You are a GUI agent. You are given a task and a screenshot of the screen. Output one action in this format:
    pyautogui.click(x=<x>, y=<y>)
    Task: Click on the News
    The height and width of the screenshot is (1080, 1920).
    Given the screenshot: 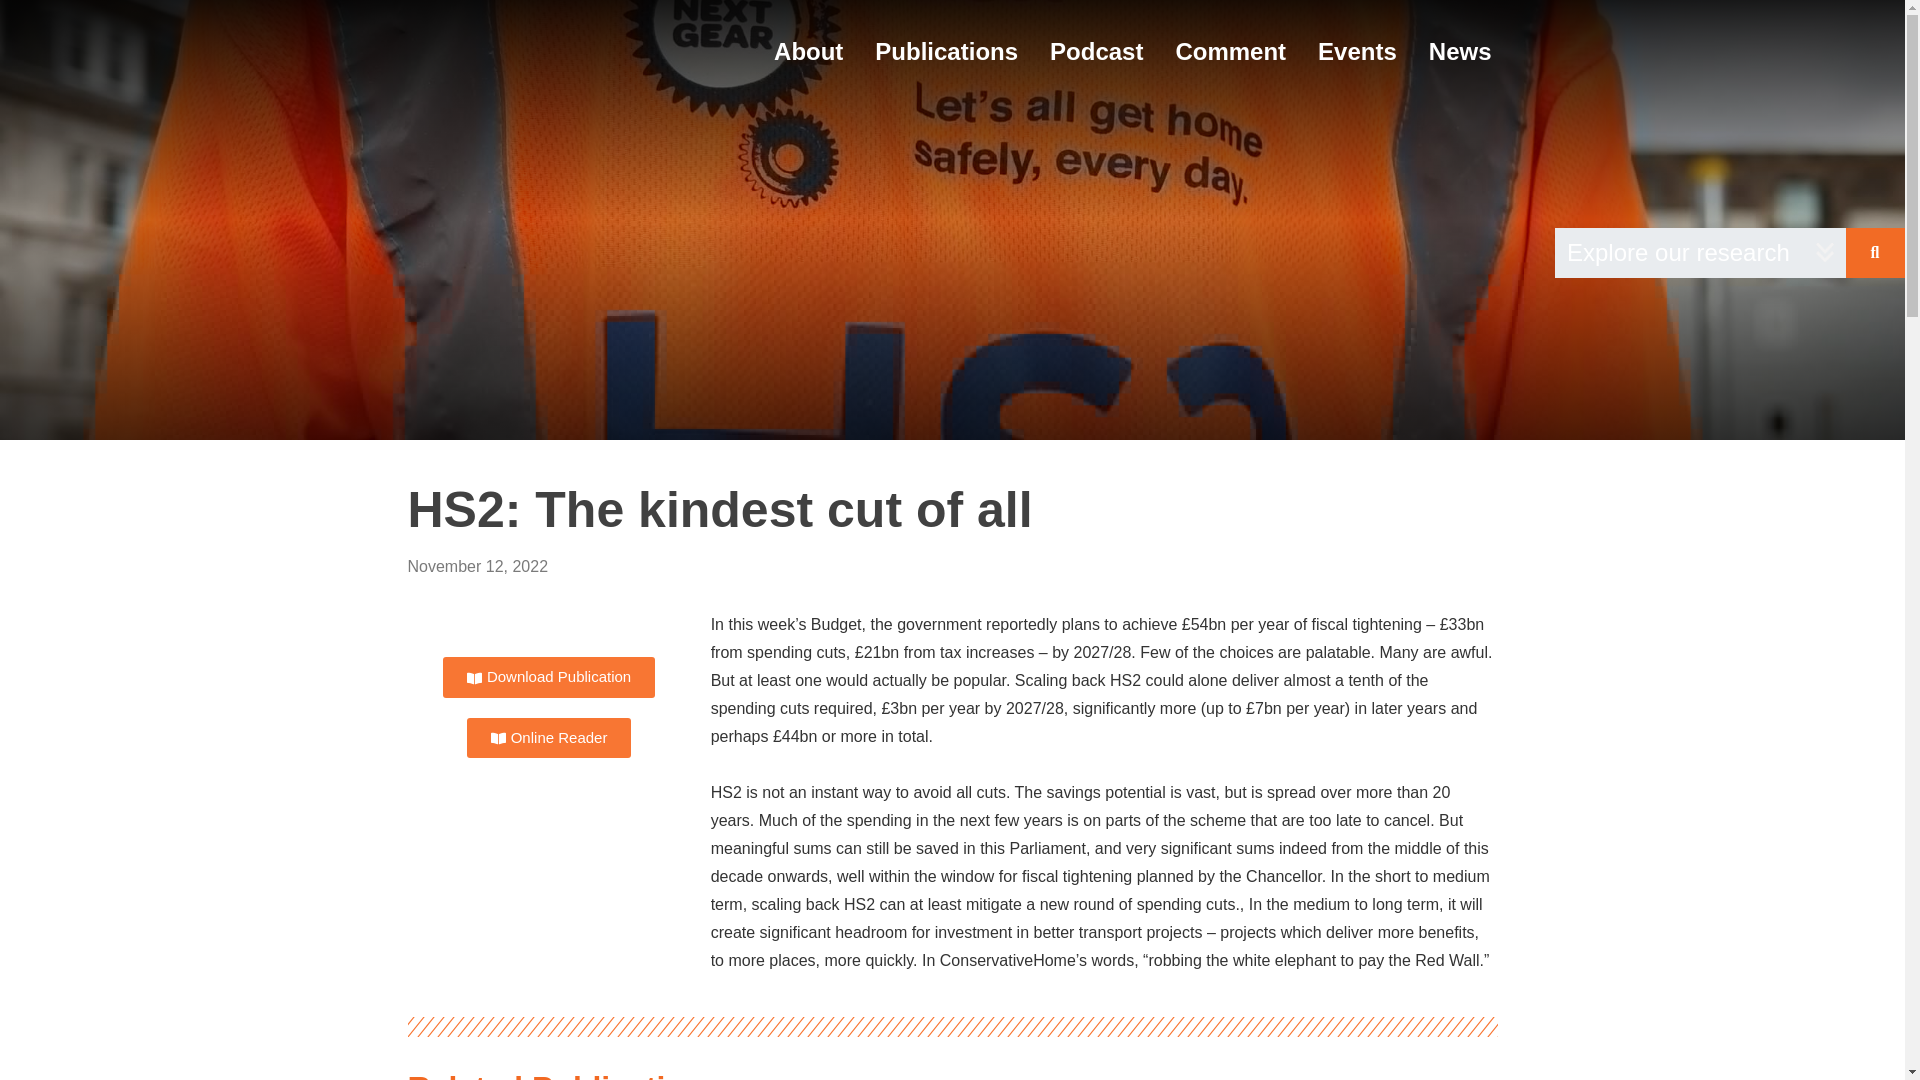 What is the action you would take?
    pyautogui.click(x=1460, y=50)
    